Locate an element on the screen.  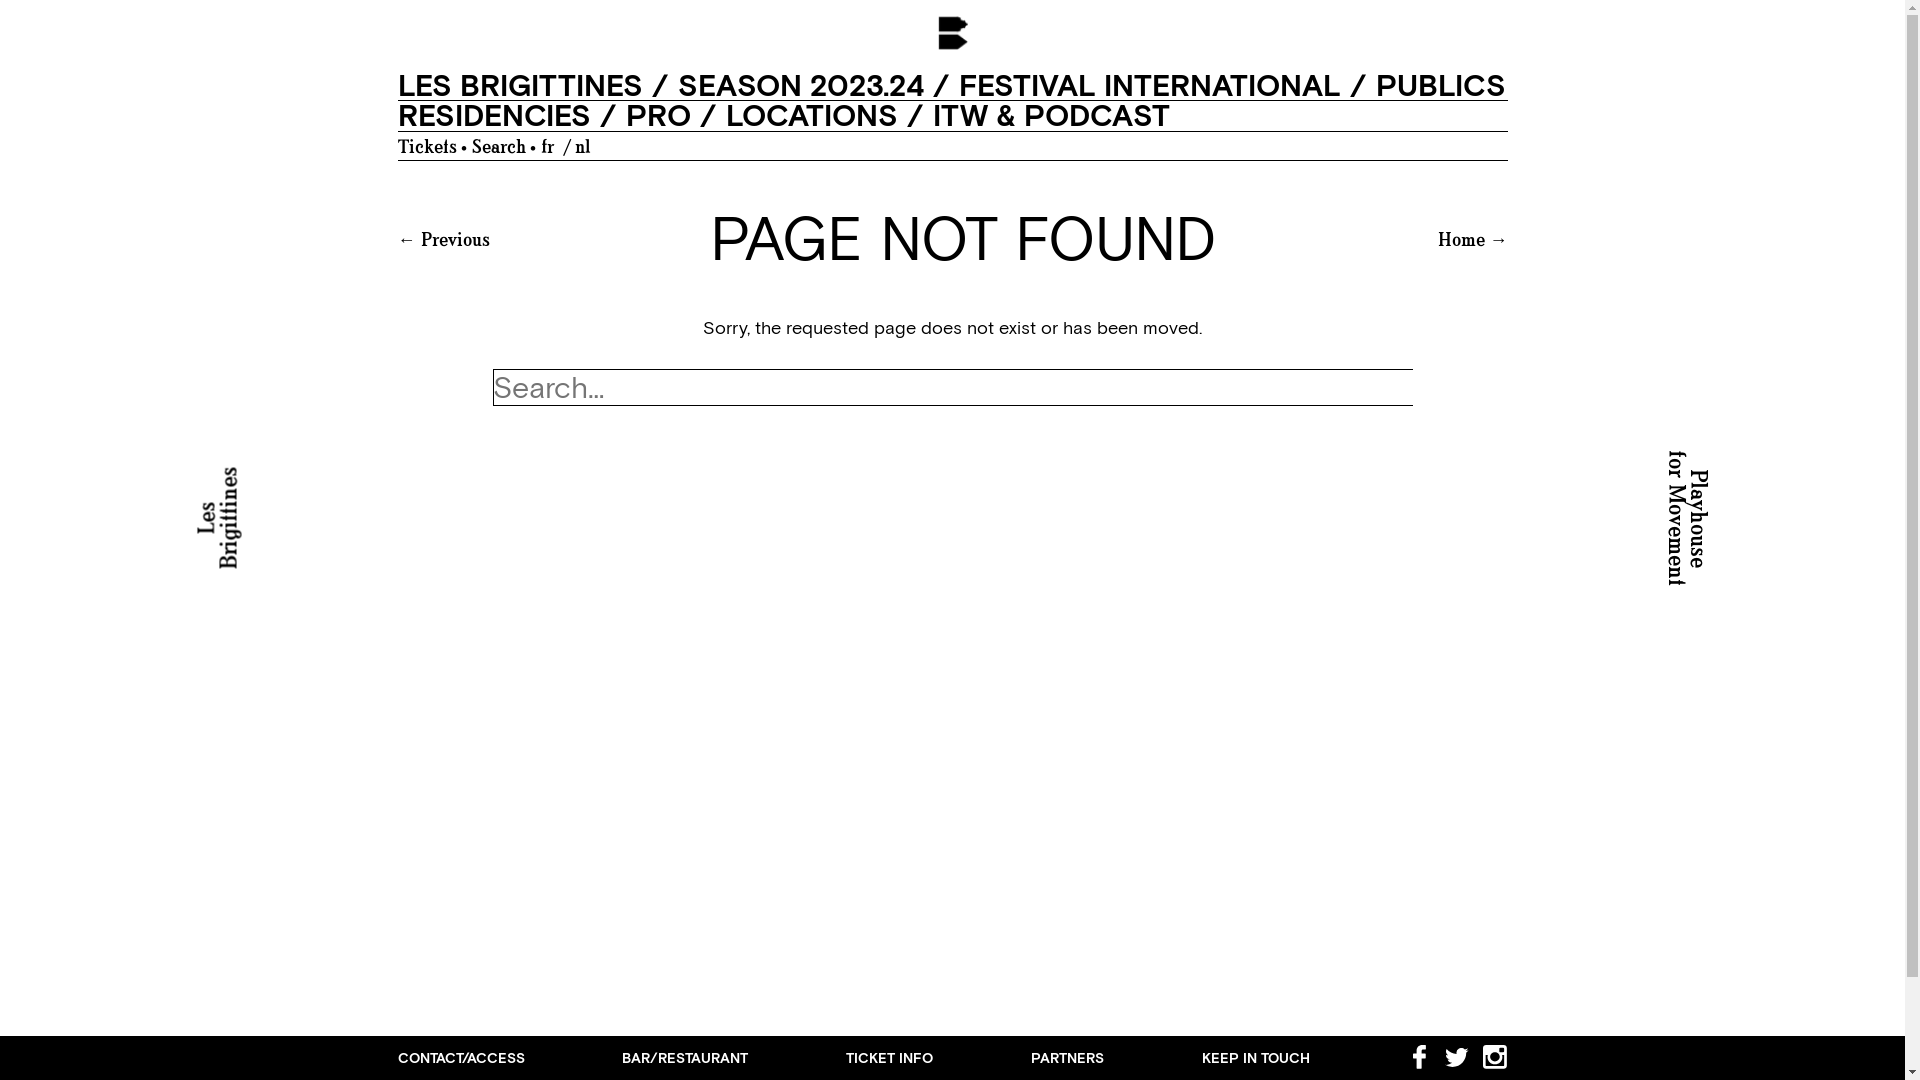
PRO is located at coordinates (658, 116).